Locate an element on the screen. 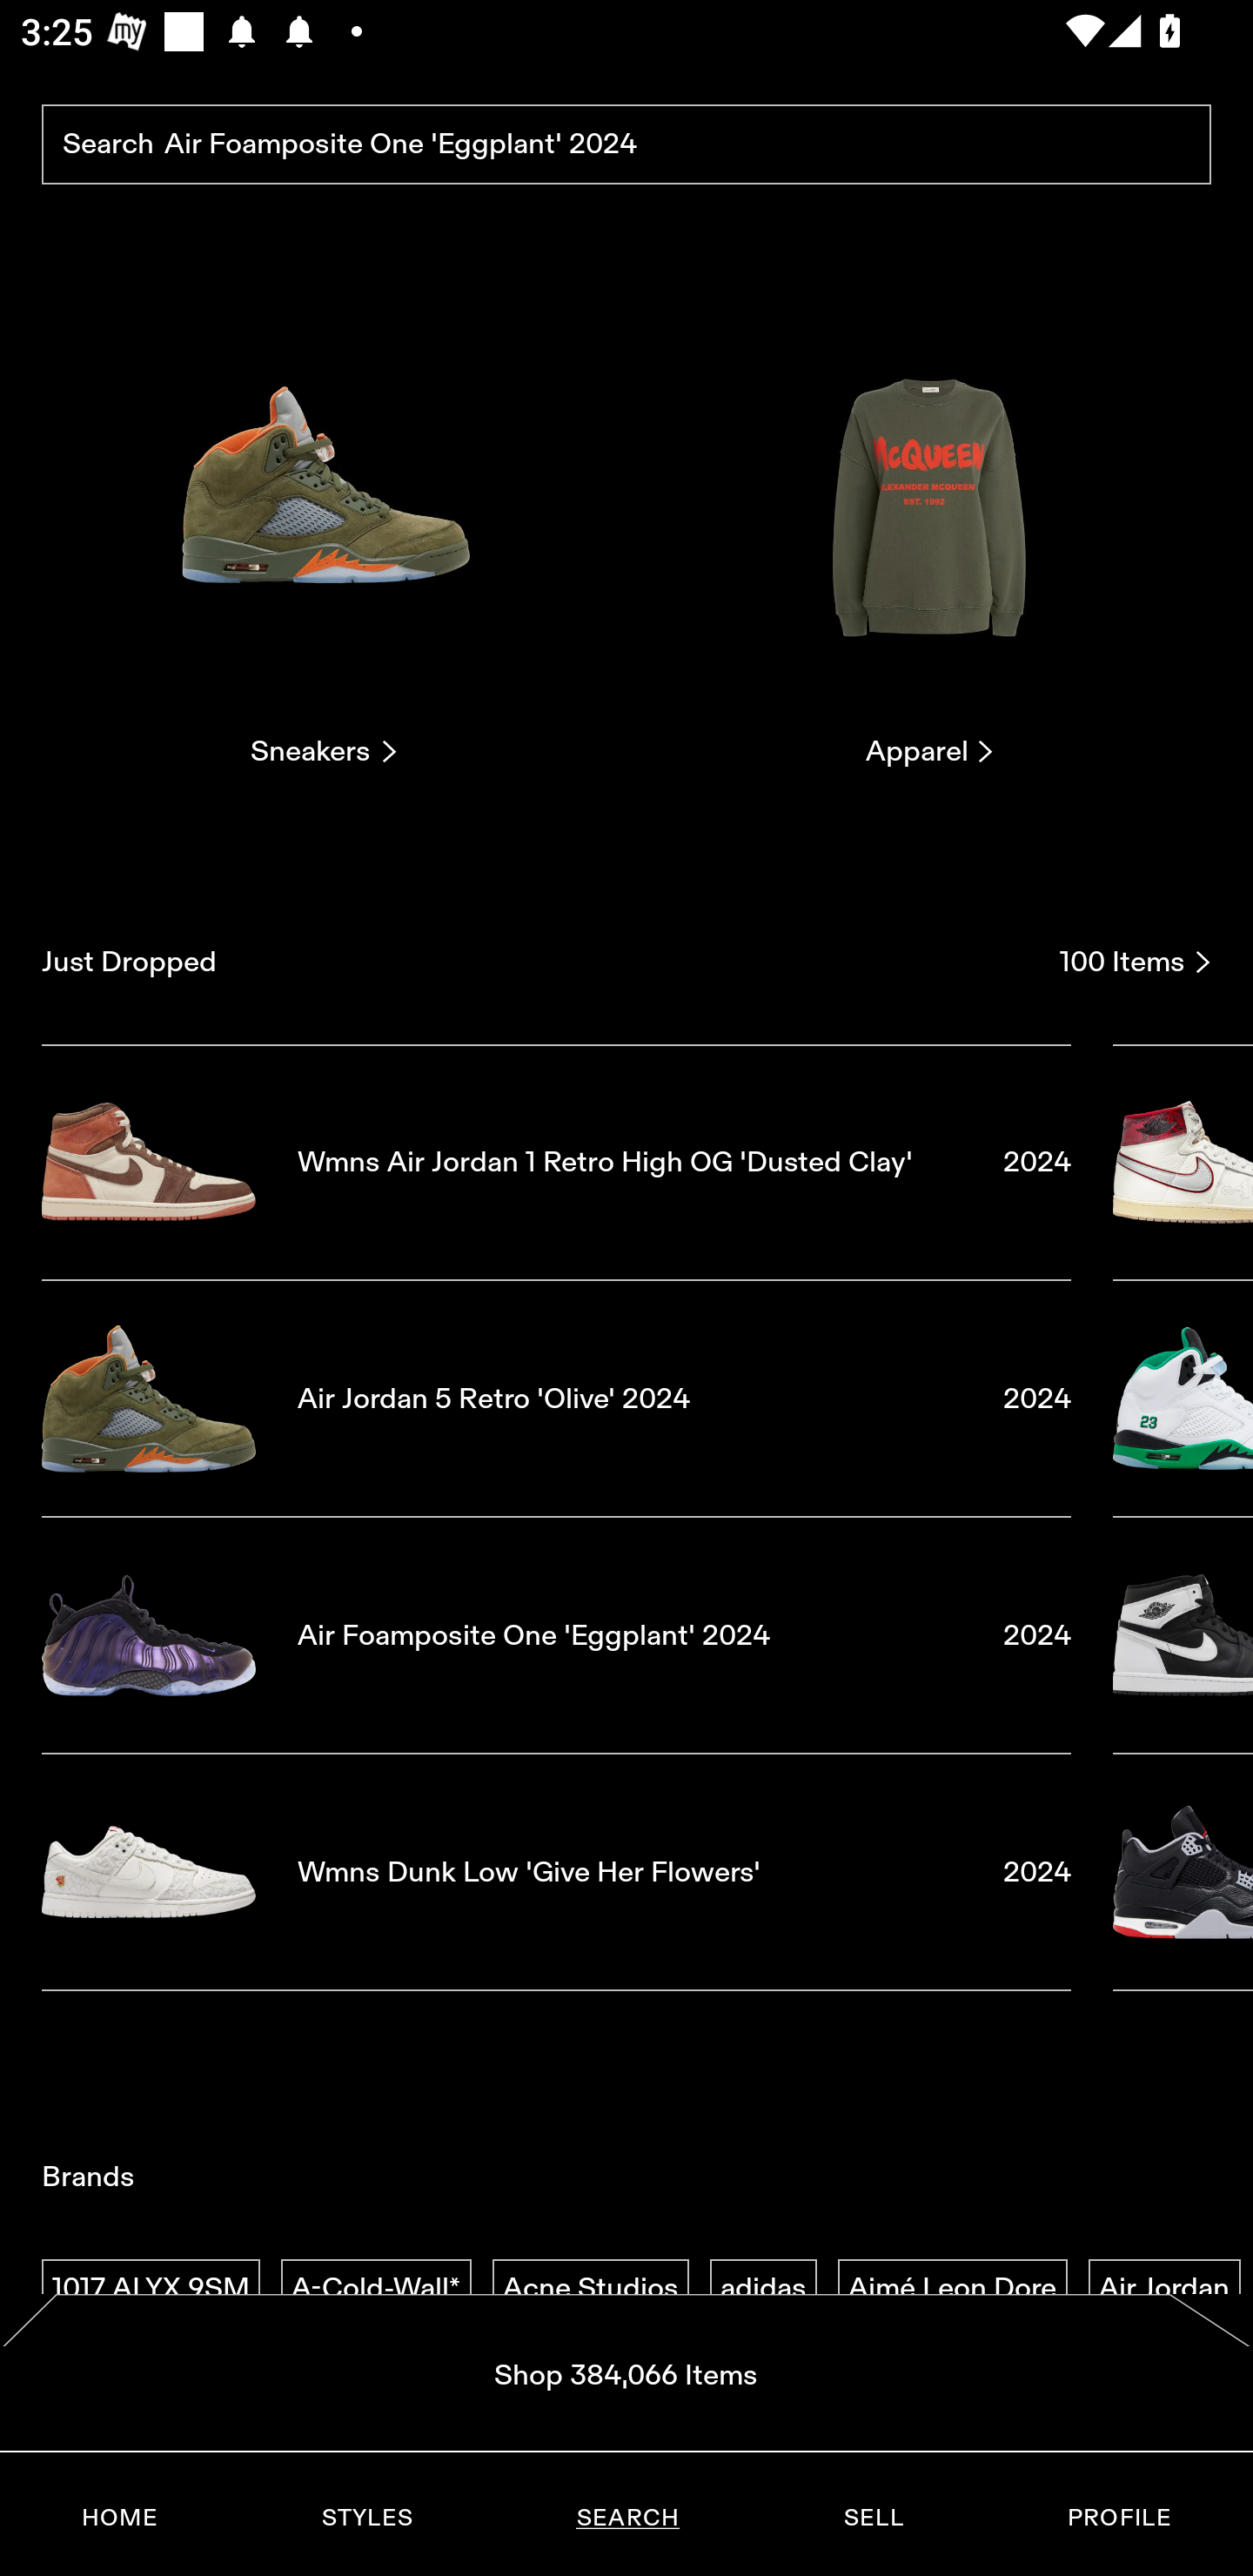 The width and height of the screenshot is (1253, 2576). adidas is located at coordinates (763, 2289).